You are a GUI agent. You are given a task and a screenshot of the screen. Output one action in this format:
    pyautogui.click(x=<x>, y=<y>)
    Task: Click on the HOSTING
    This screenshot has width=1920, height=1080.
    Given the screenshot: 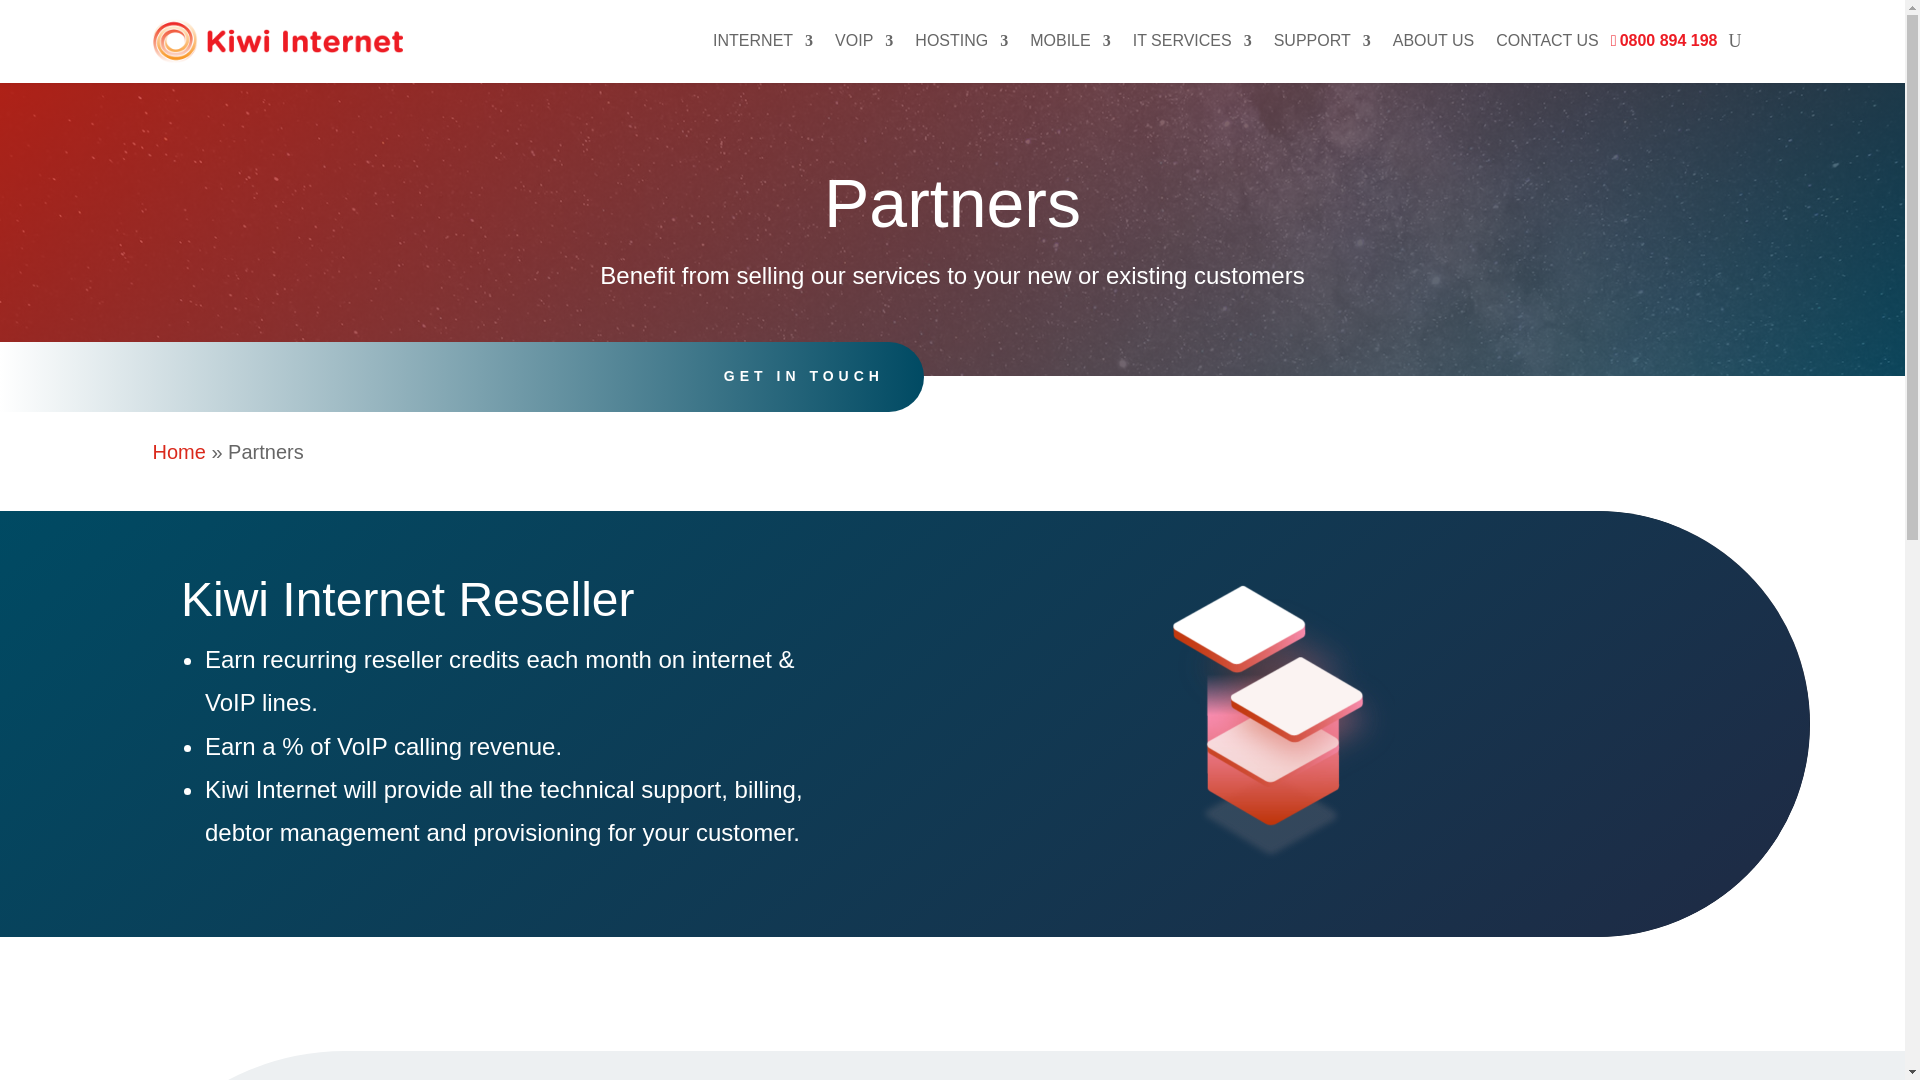 What is the action you would take?
    pyautogui.click(x=962, y=42)
    